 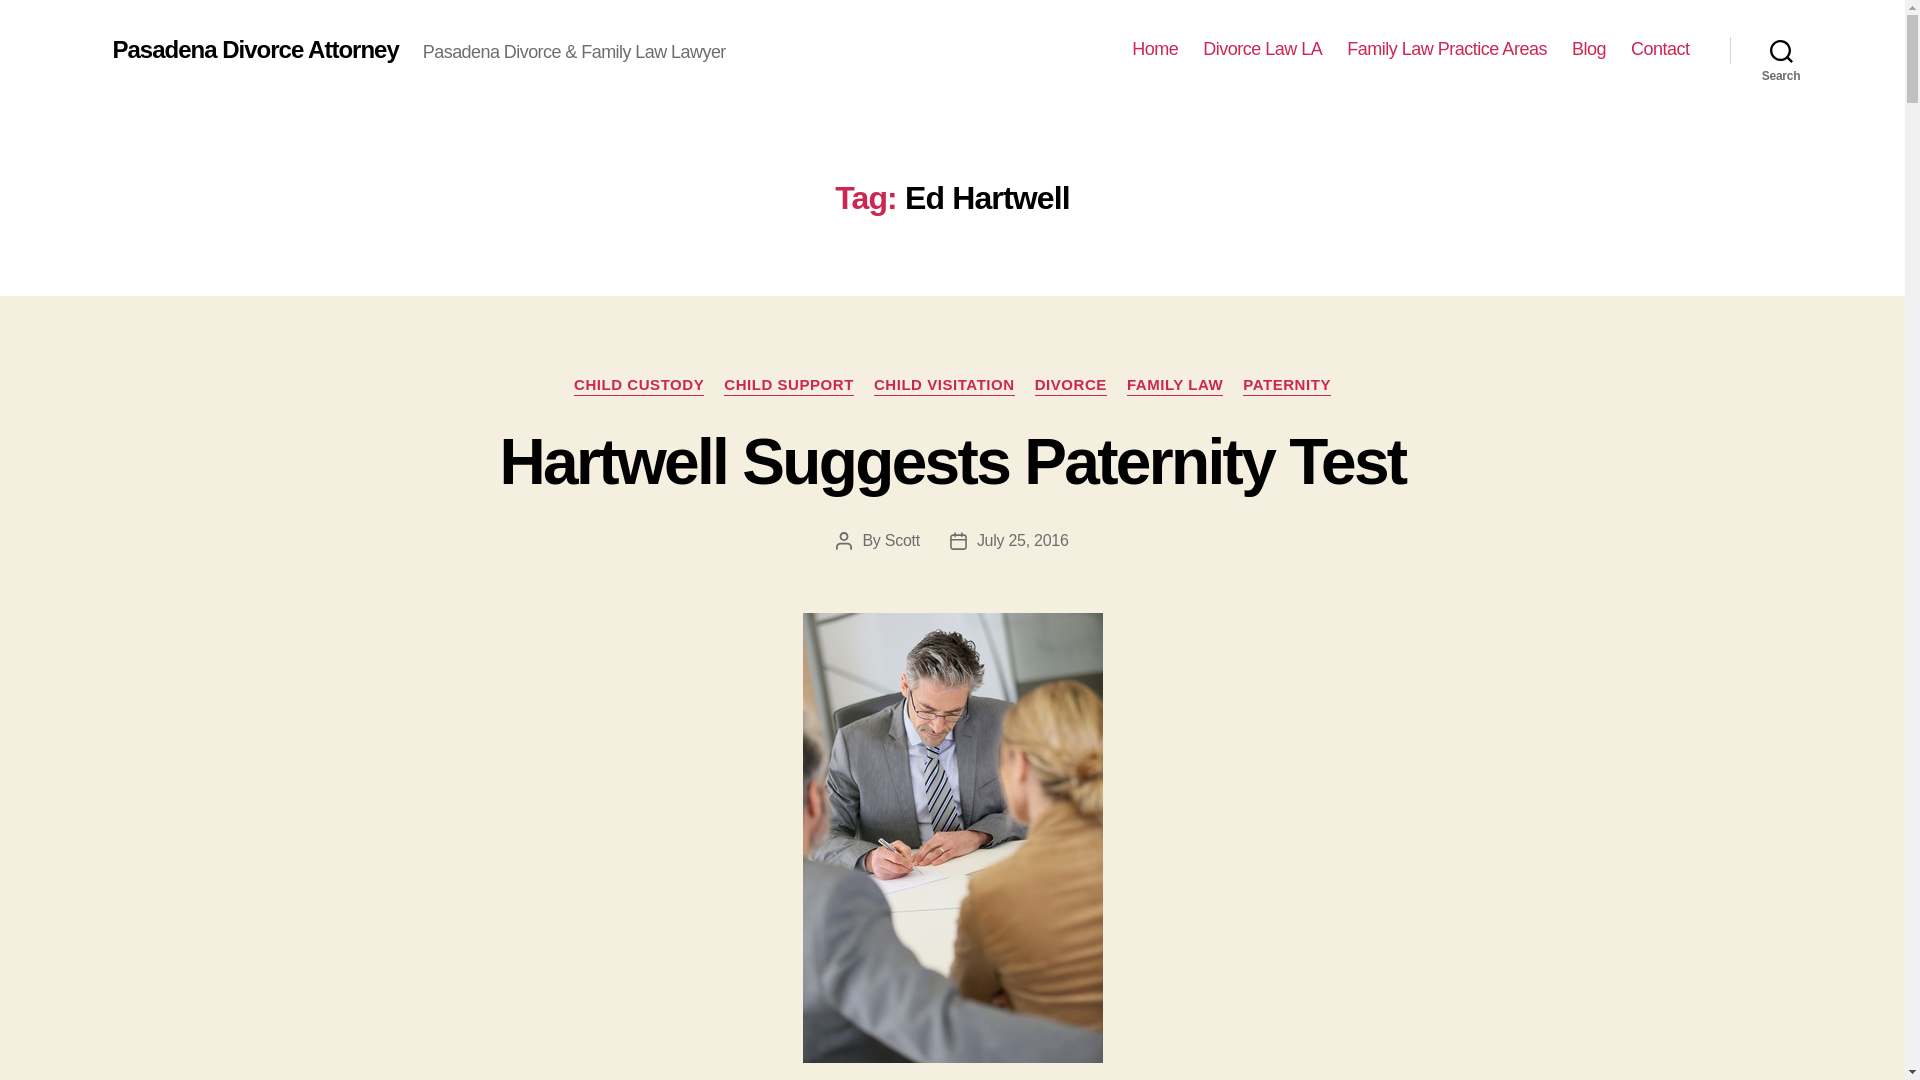 I want to click on Search, so click(x=1781, y=50).